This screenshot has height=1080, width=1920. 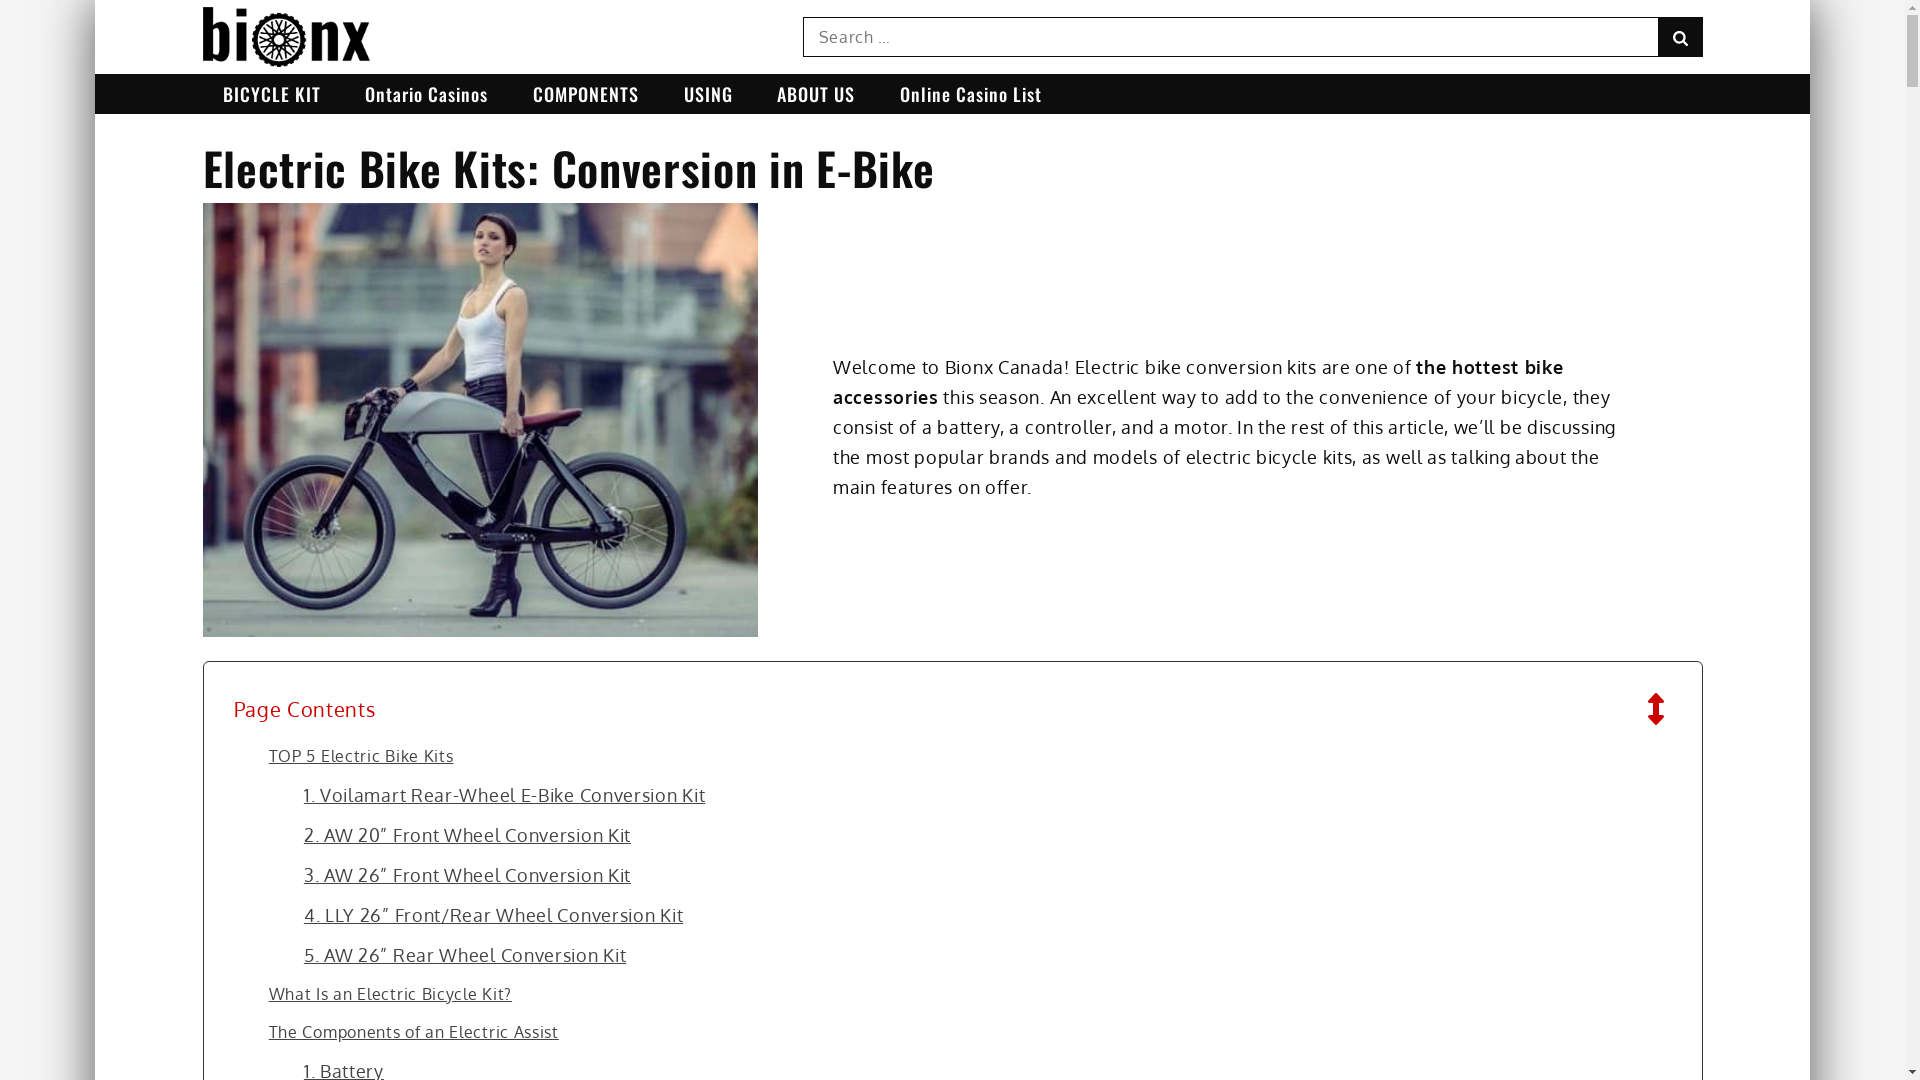 I want to click on BICYCLE KIT, so click(x=271, y=94).